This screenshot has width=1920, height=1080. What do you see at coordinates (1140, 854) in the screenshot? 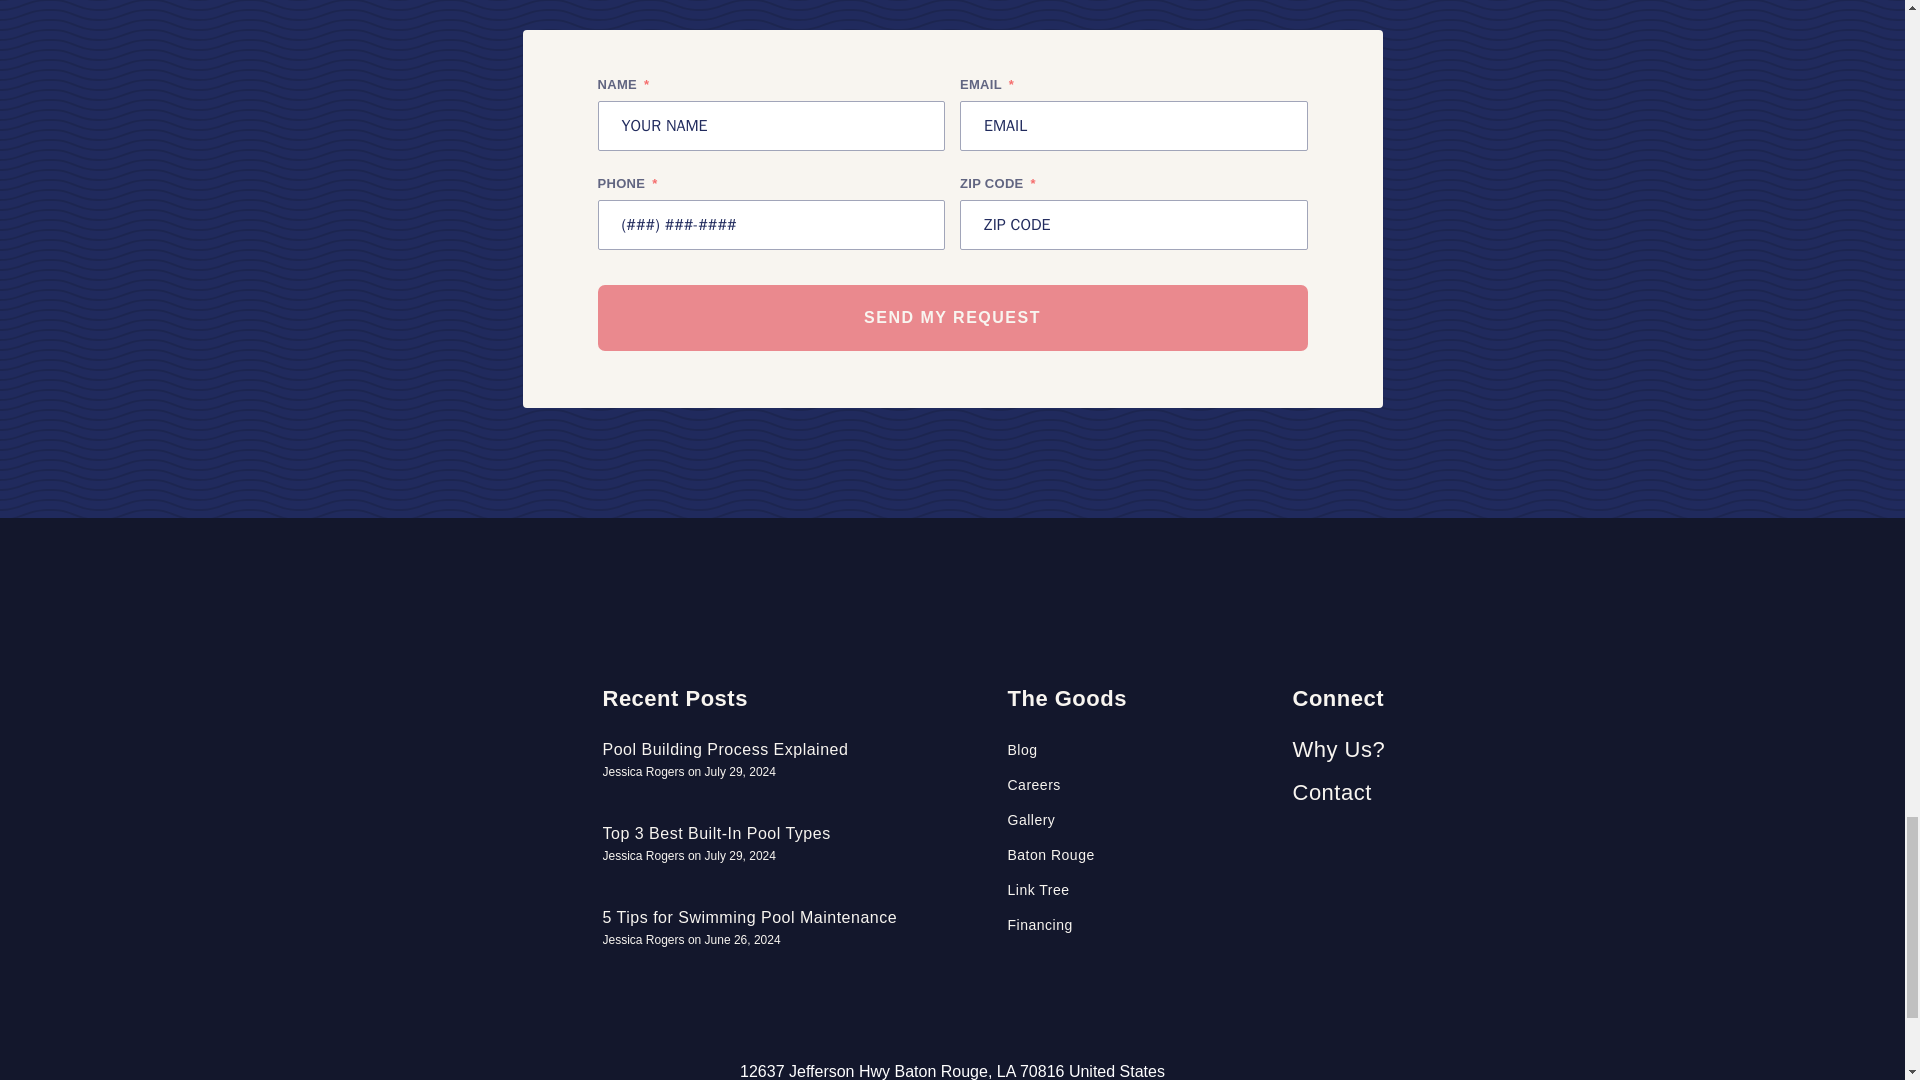
I see `Baton Rouge` at bounding box center [1140, 854].